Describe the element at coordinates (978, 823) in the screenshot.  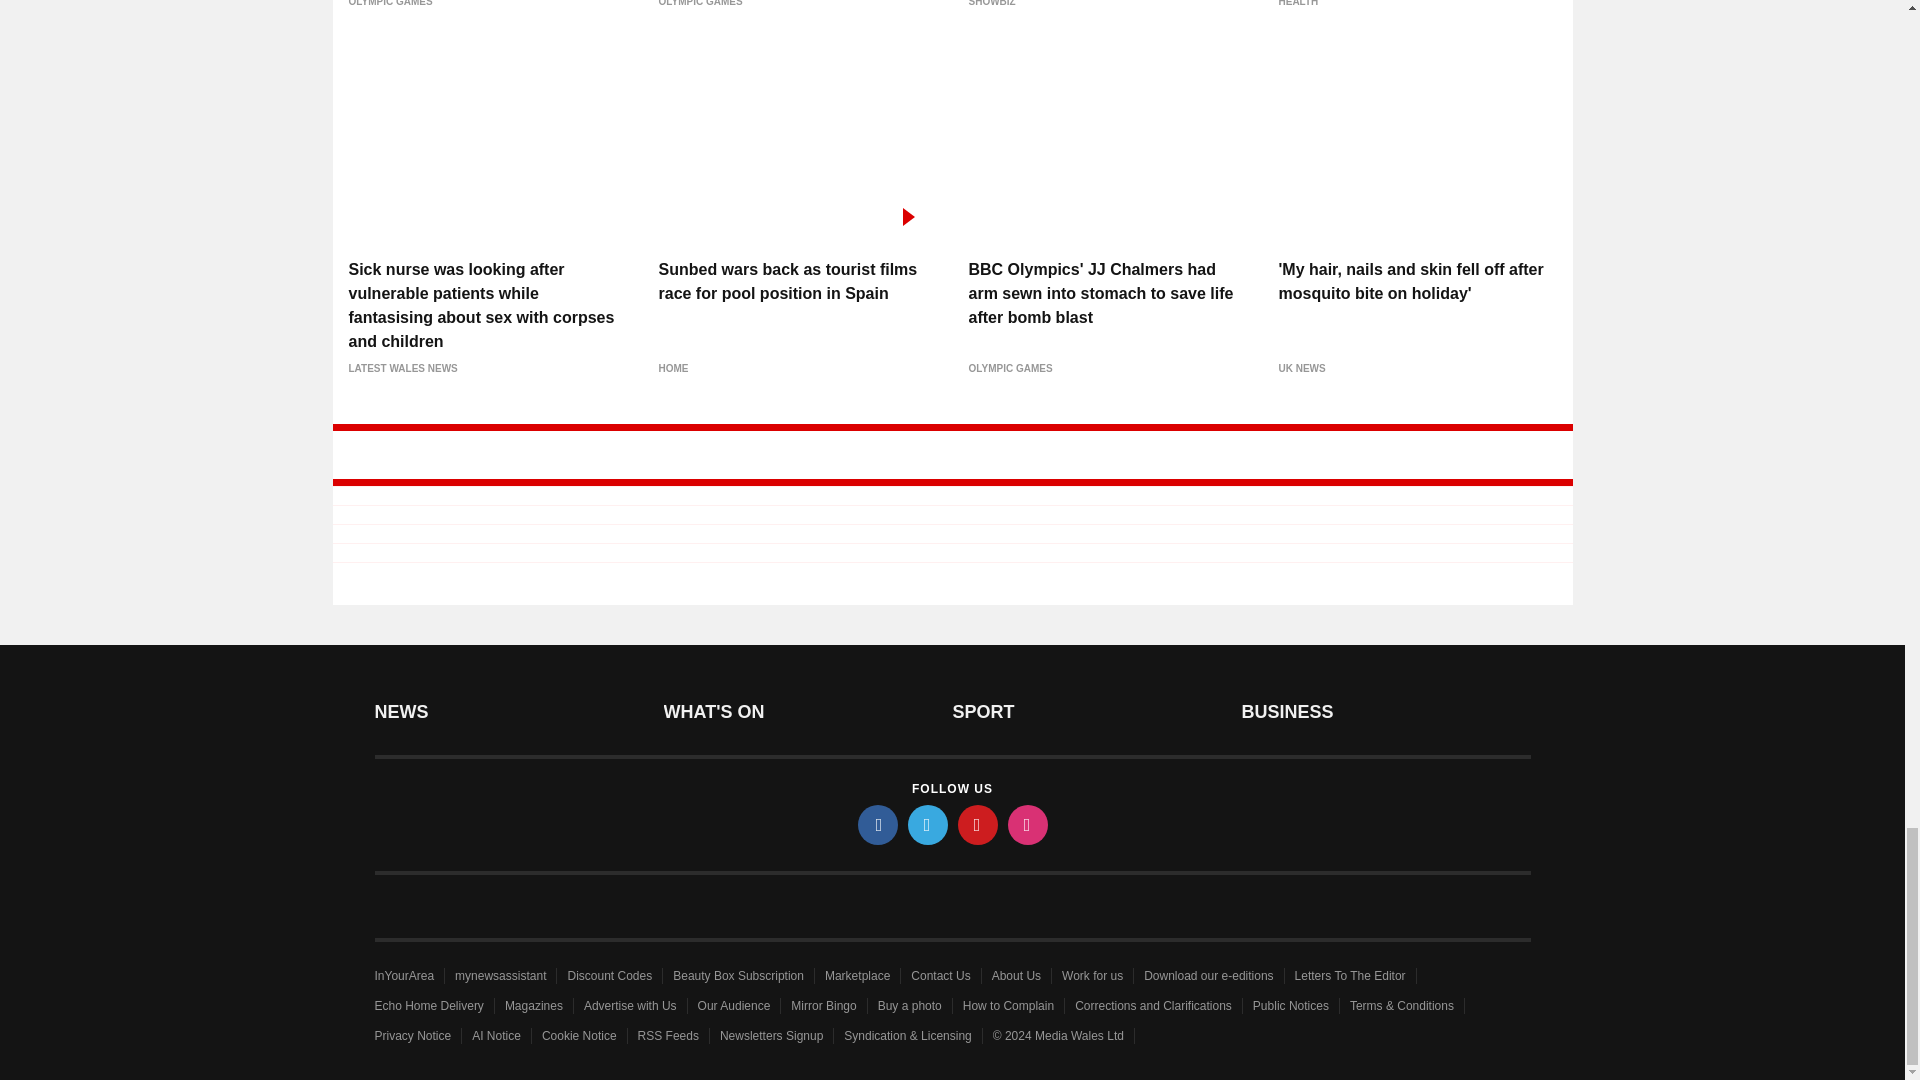
I see `pinterest` at that location.